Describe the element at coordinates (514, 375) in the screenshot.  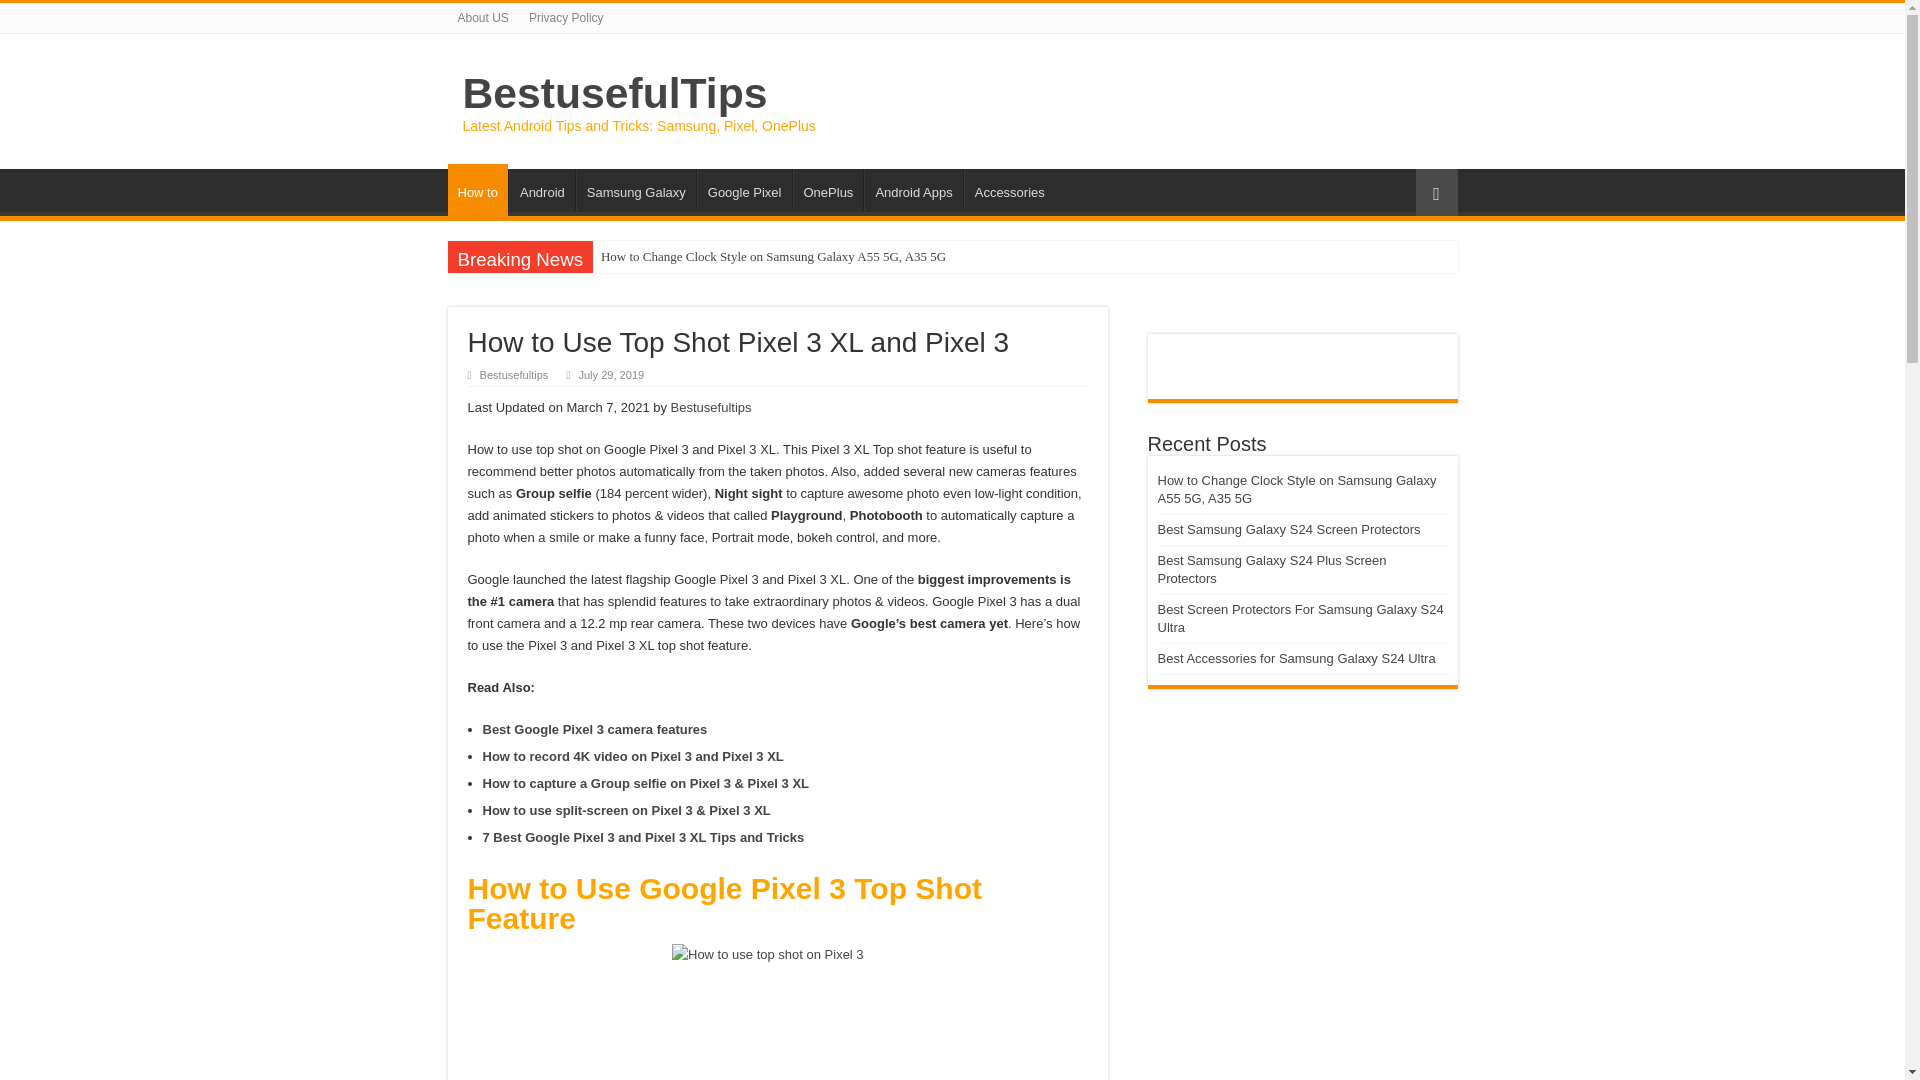
I see `Bestusefultips` at that location.